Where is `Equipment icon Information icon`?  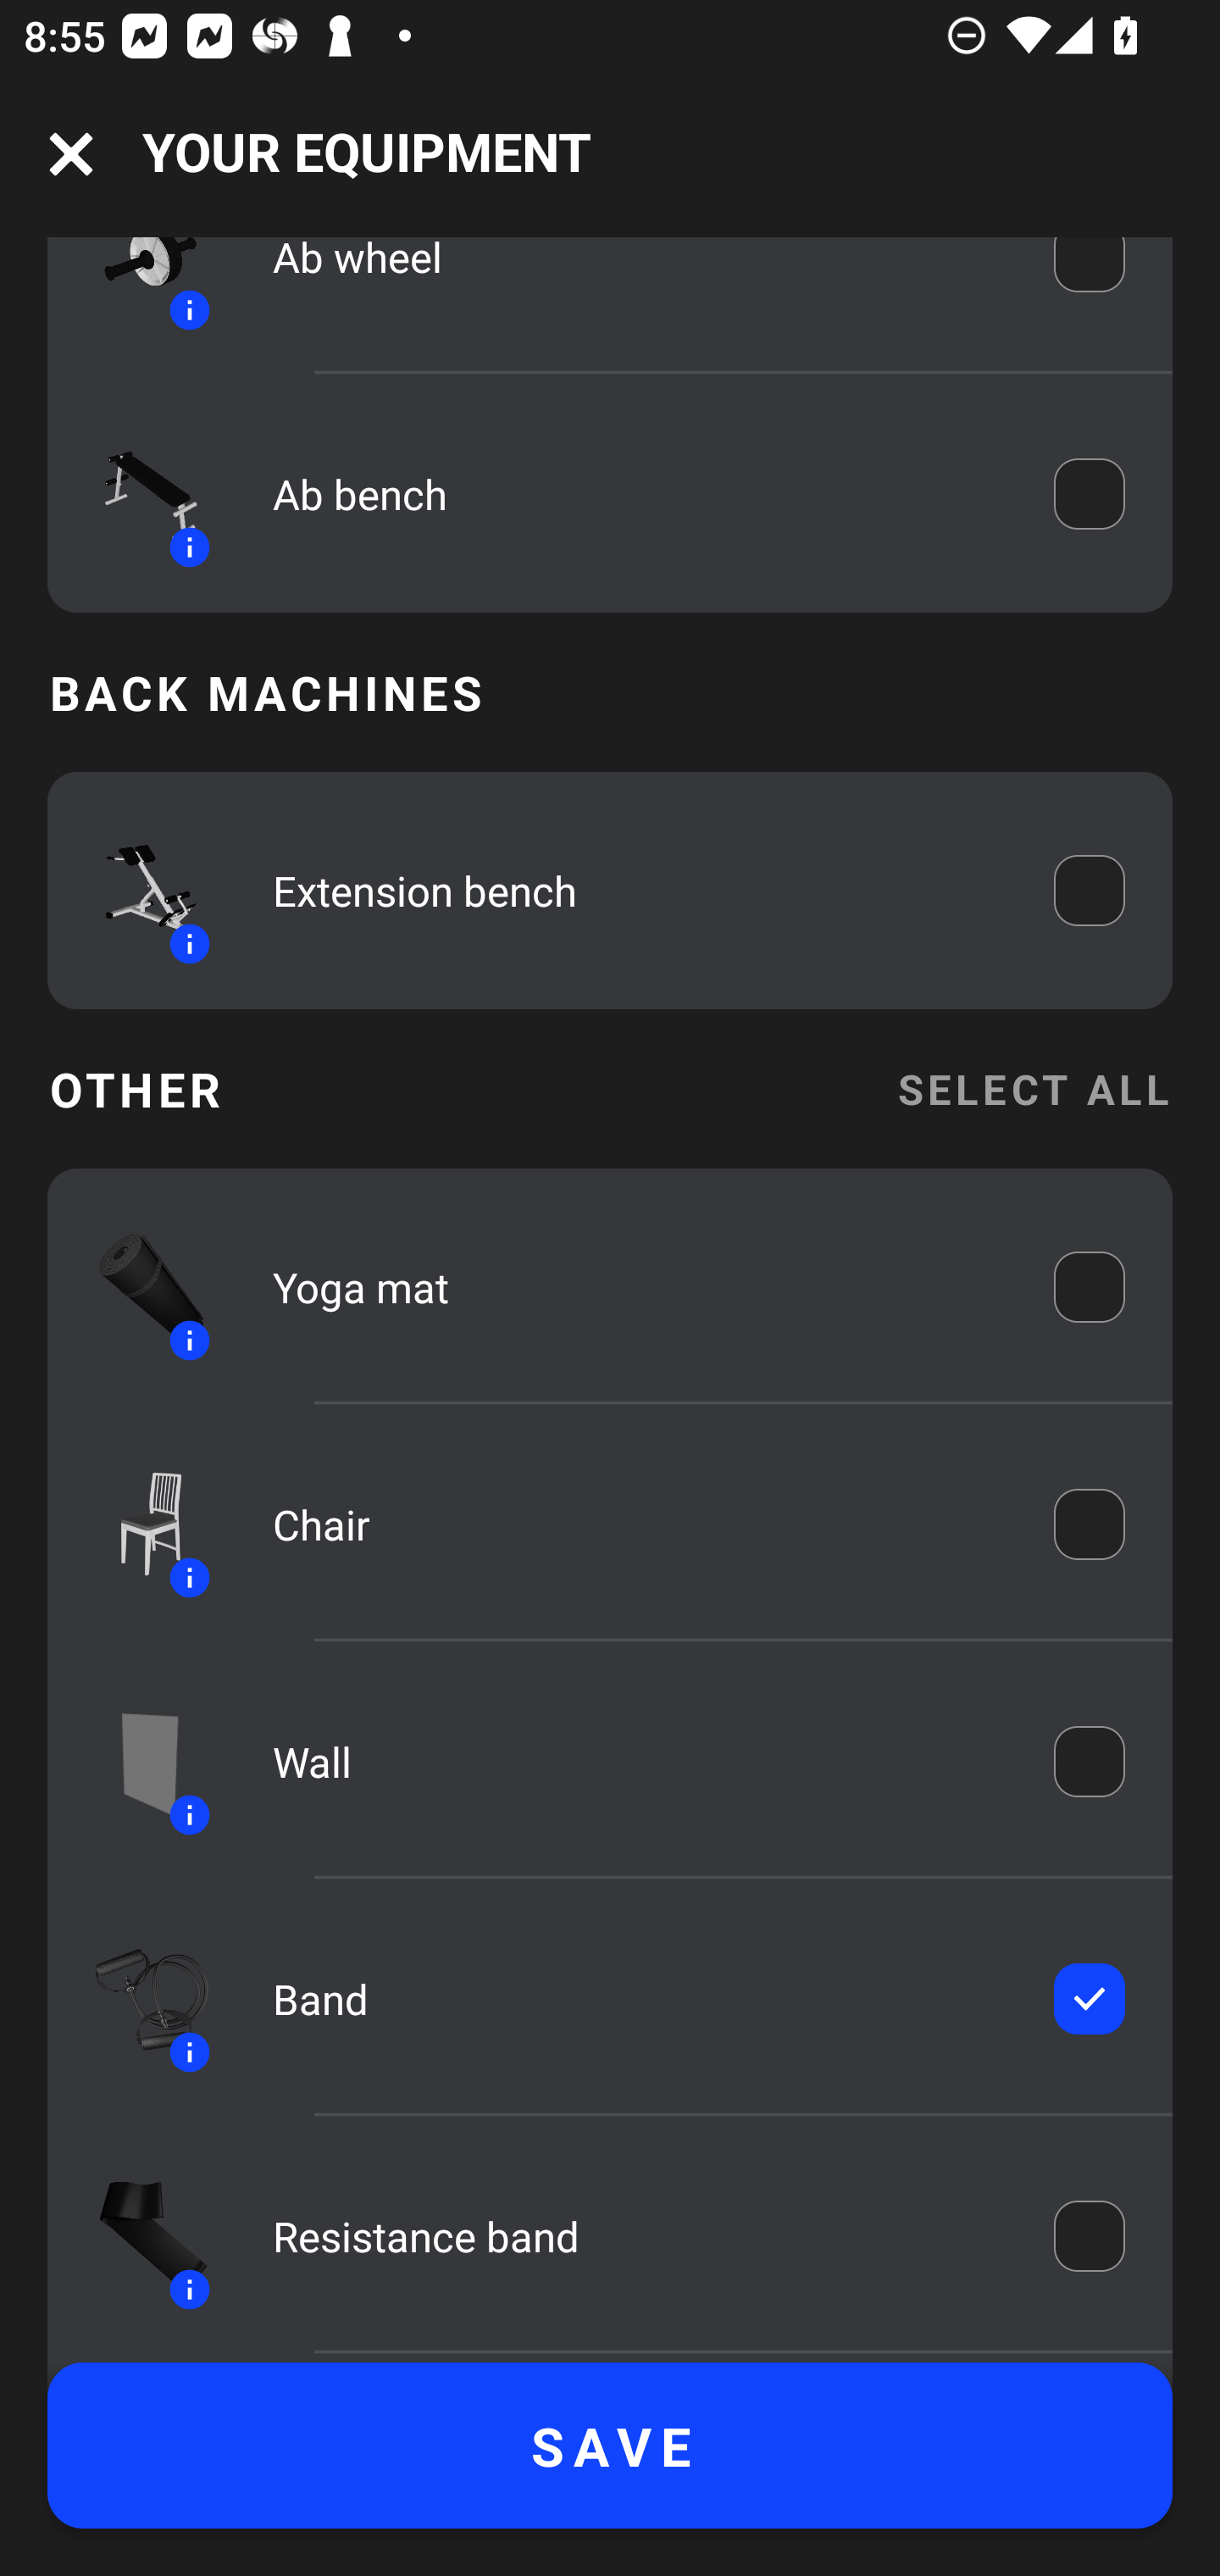 Equipment icon Information icon is located at coordinates (136, 2237).